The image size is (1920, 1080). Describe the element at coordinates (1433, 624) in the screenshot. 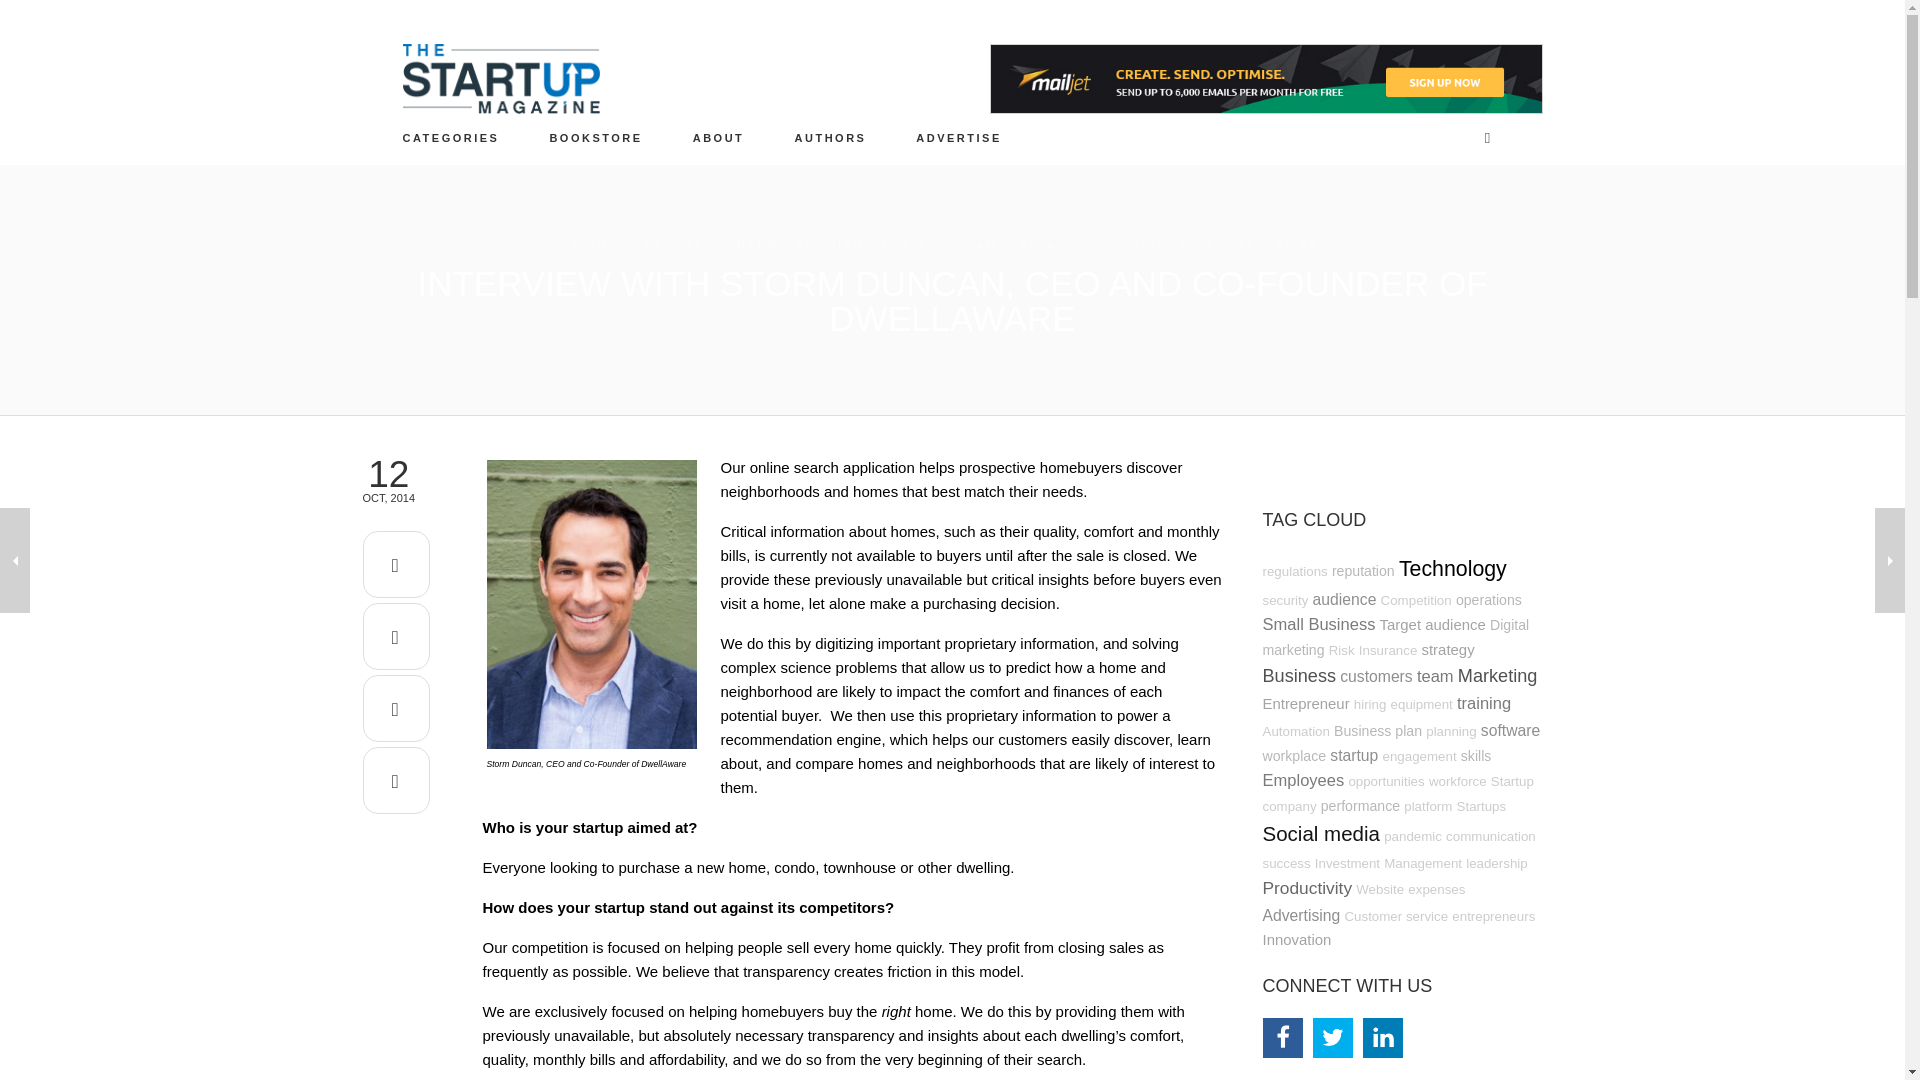

I see `267 topics` at that location.